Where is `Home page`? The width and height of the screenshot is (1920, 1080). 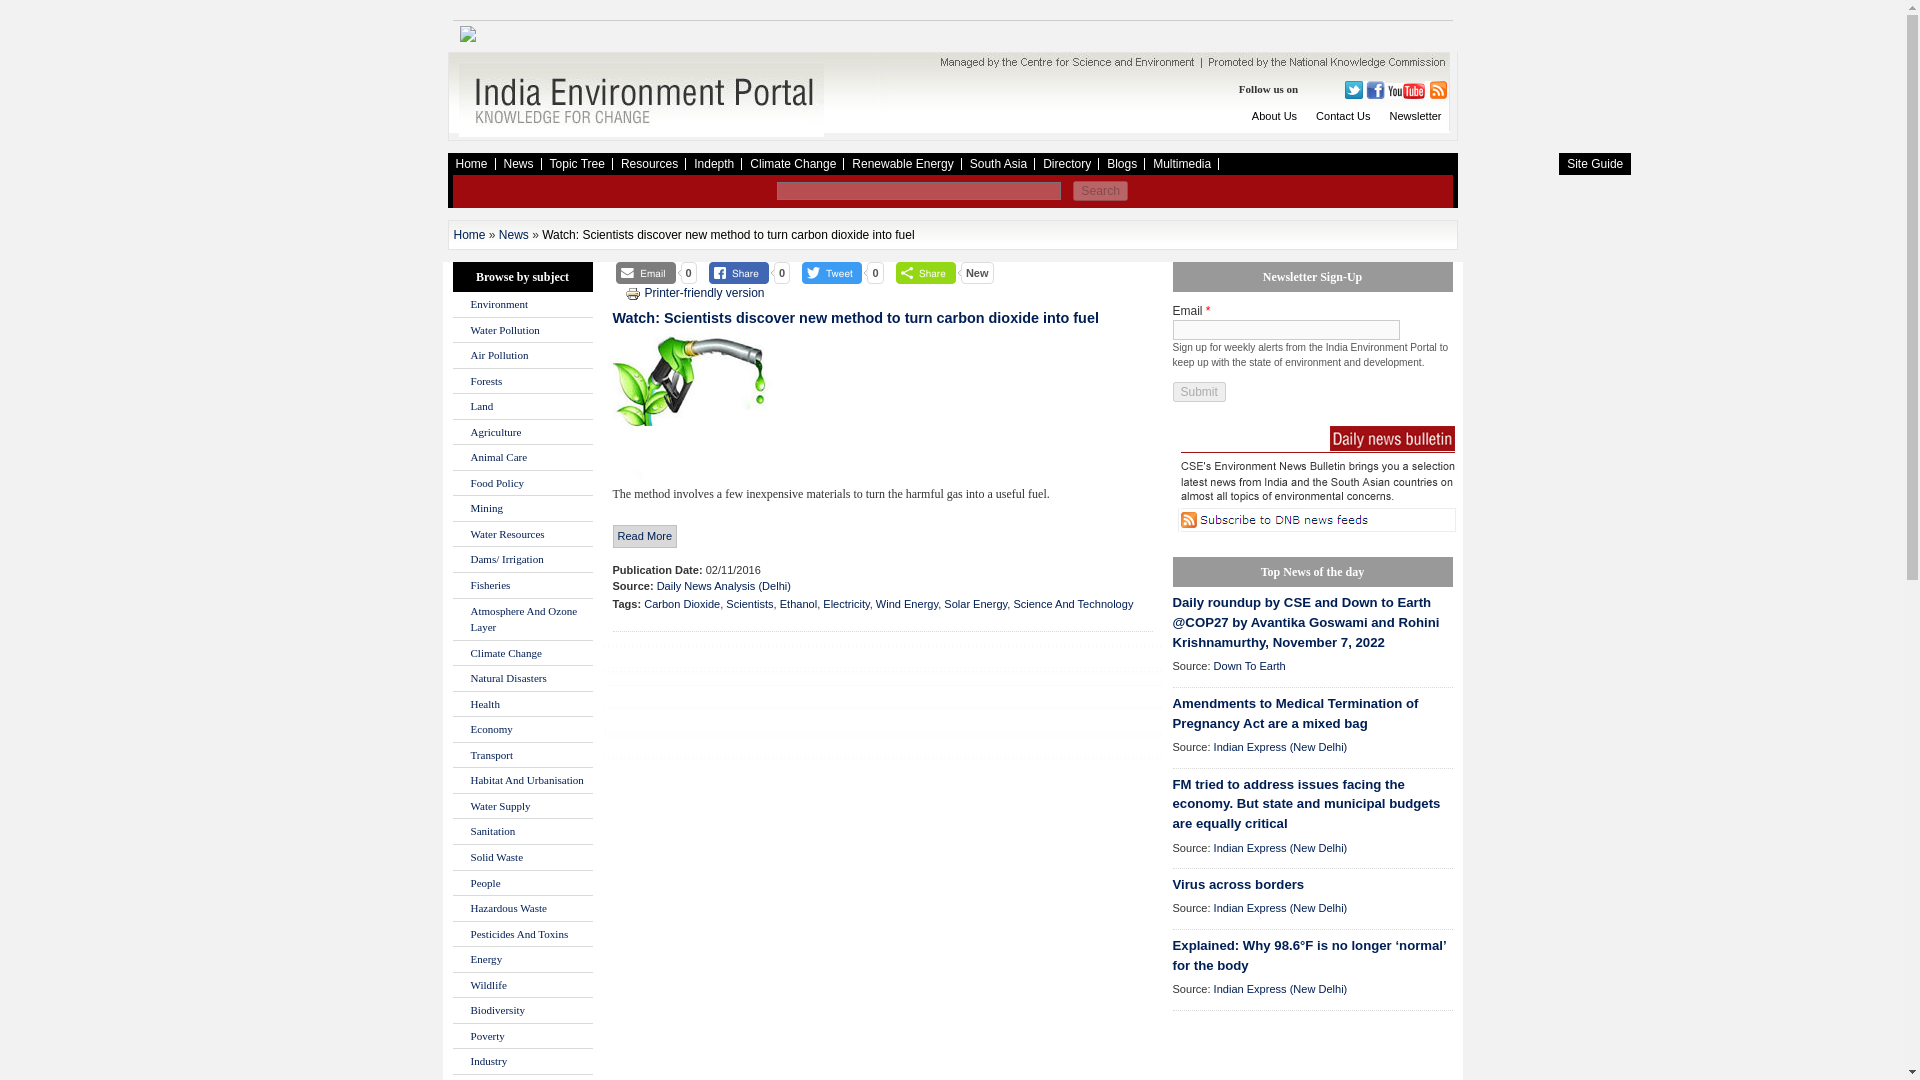 Home page is located at coordinates (640, 133).